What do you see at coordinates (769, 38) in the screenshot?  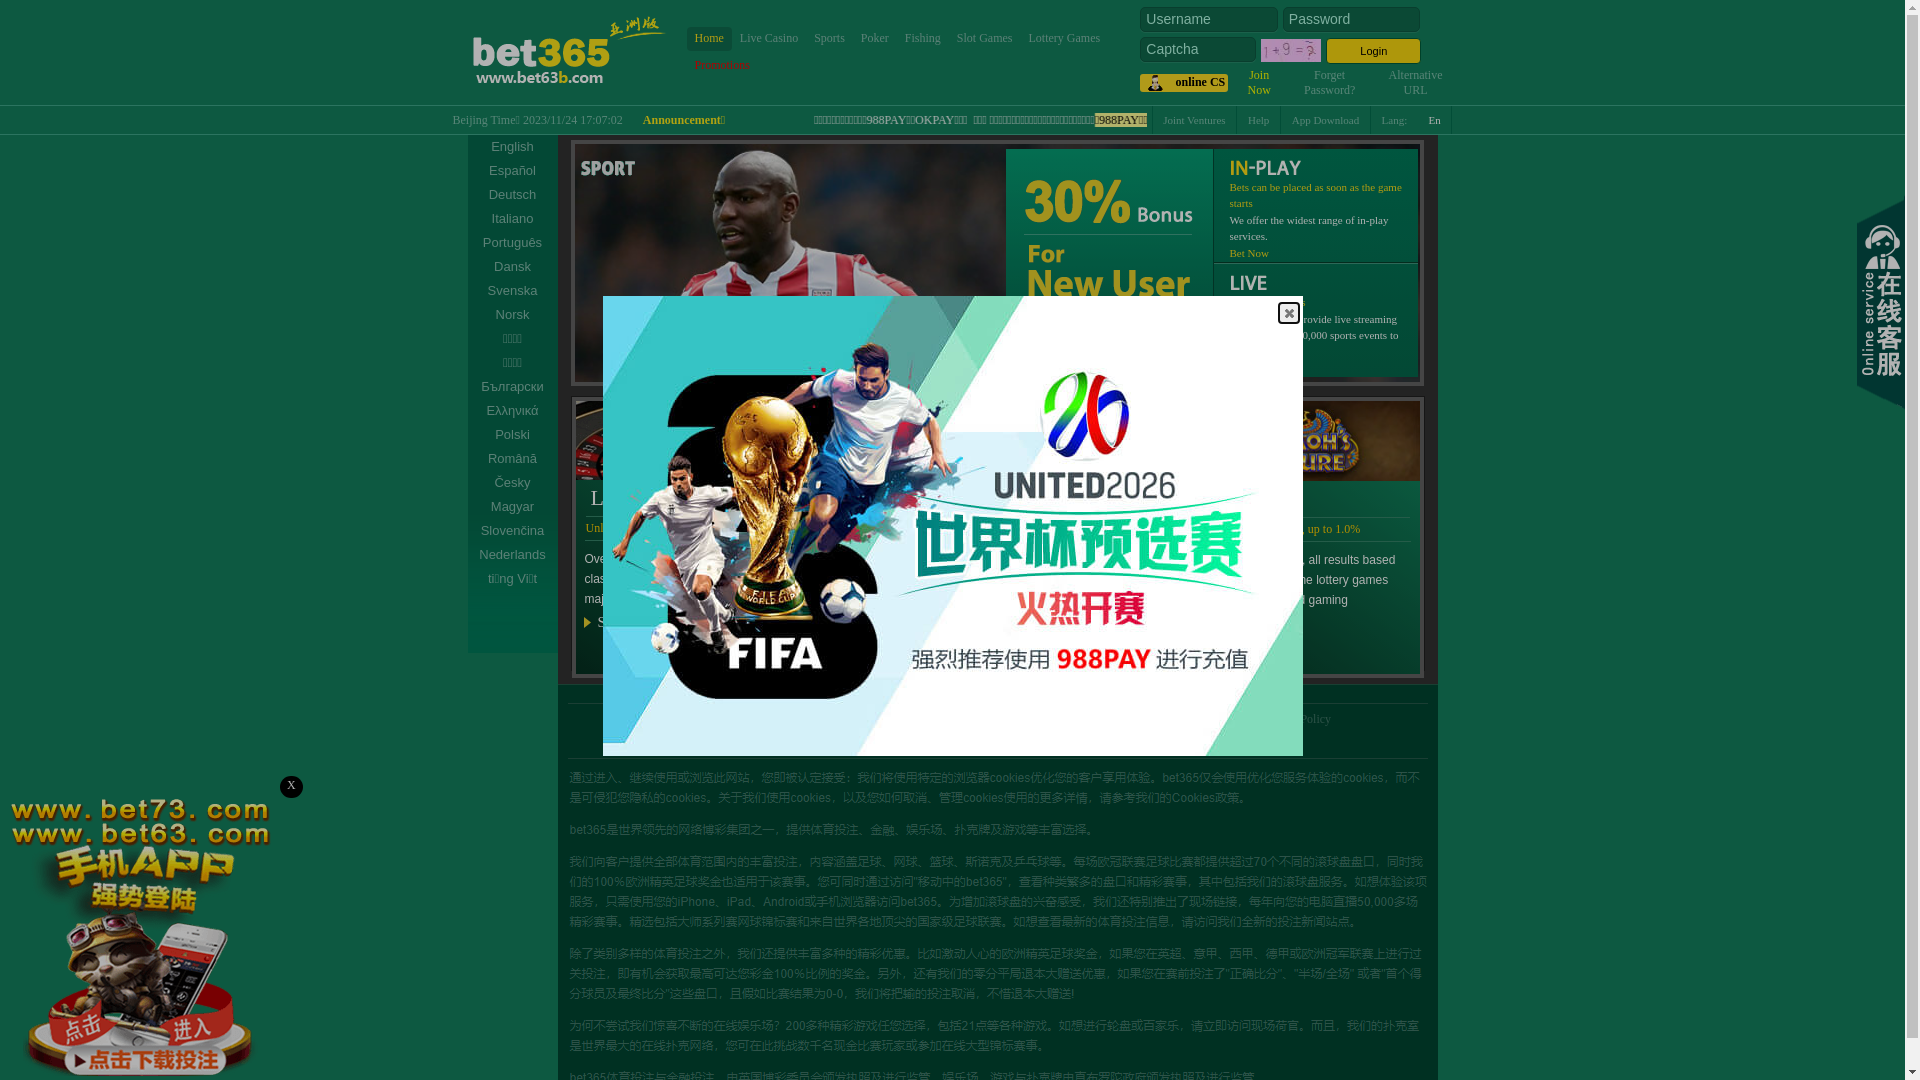 I see `Live Casino` at bounding box center [769, 38].